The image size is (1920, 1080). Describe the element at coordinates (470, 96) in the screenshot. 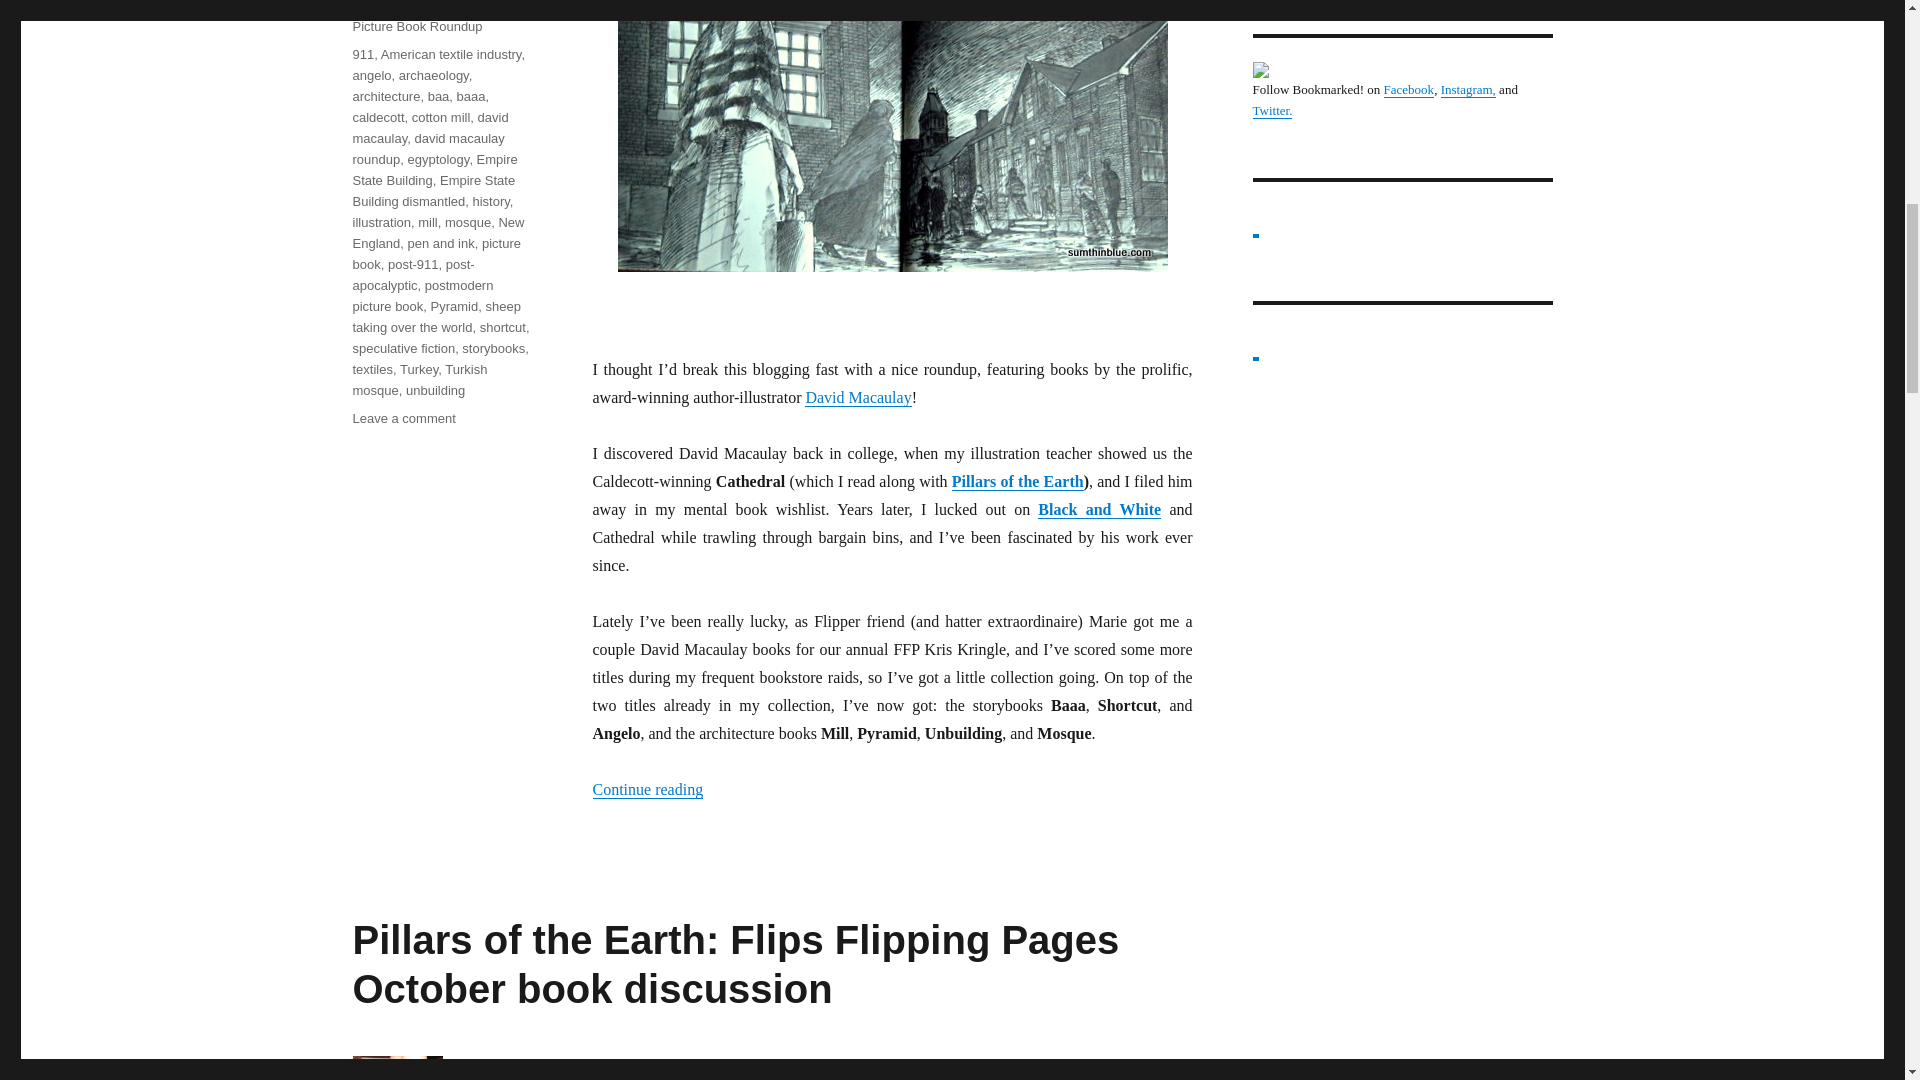

I see `baaa` at that location.